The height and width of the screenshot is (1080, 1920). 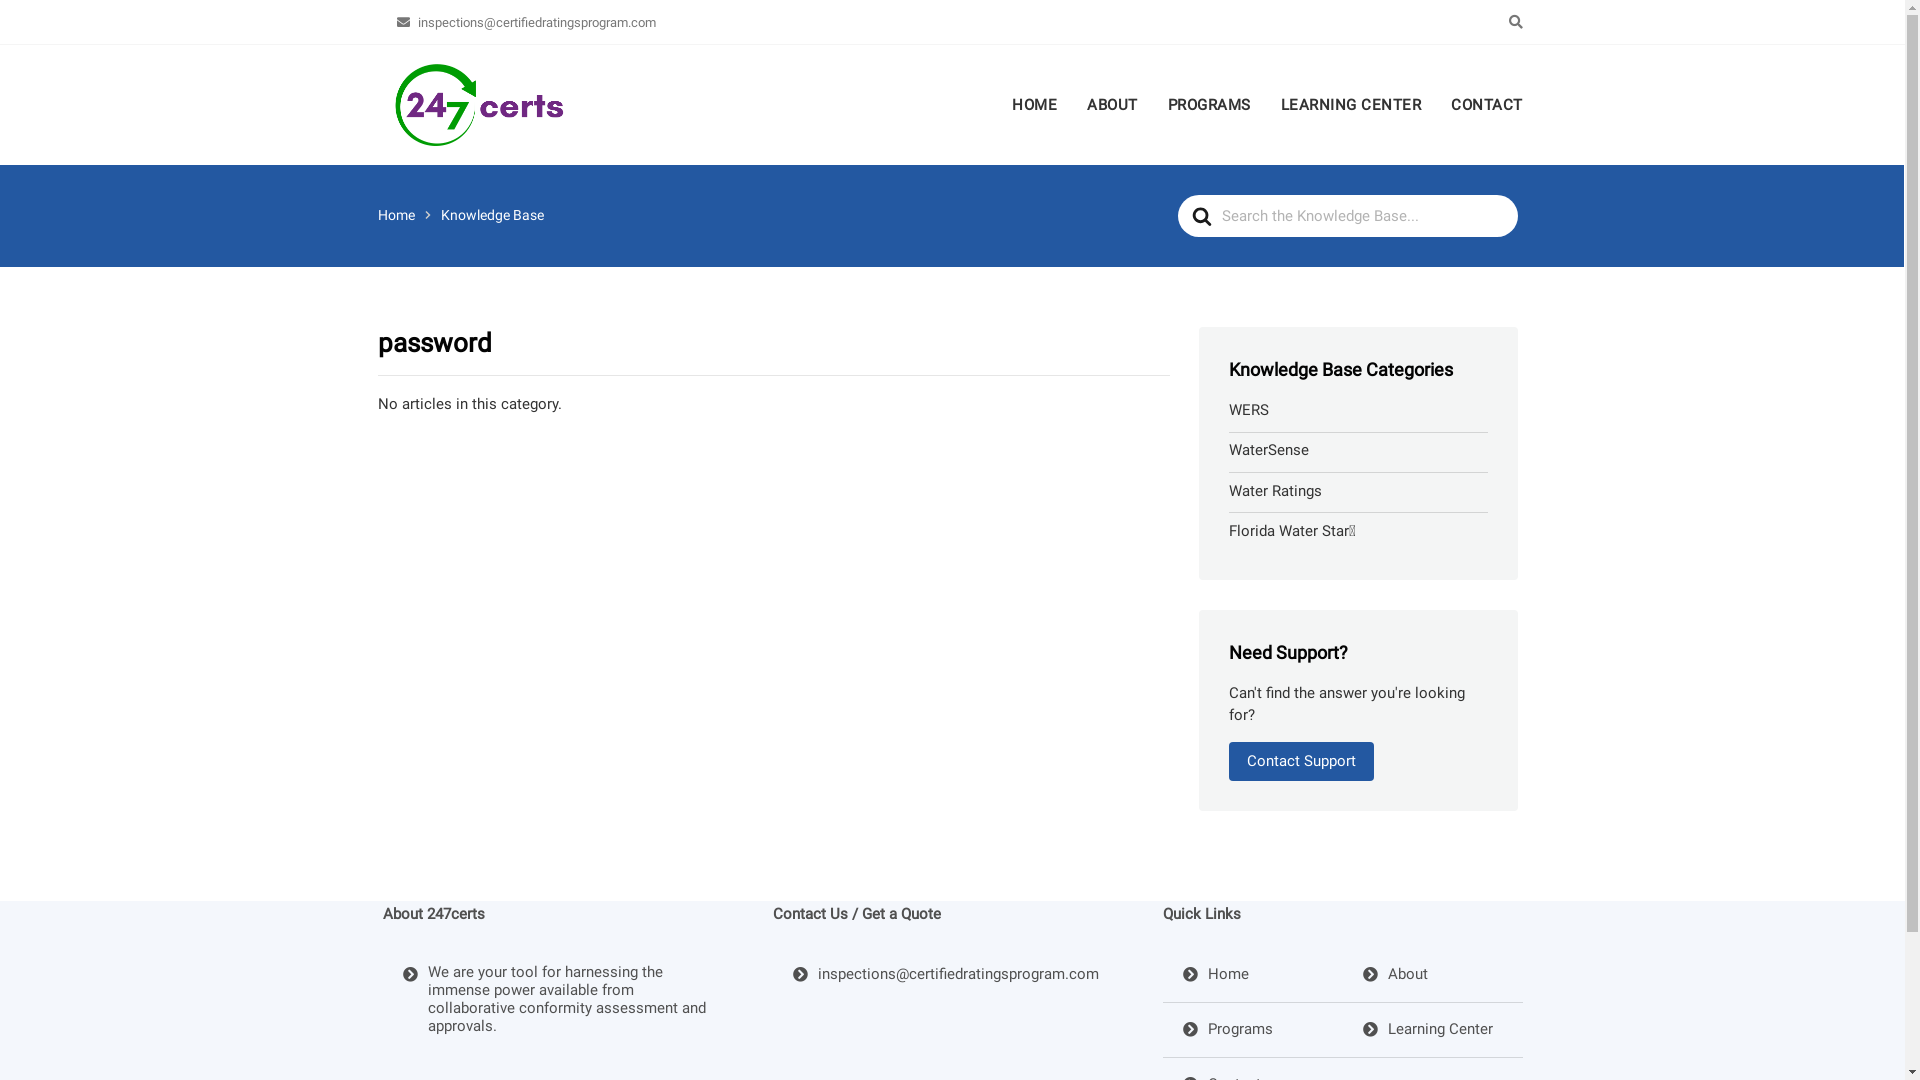 What do you see at coordinates (1112, 106) in the screenshot?
I see `ABOUT` at bounding box center [1112, 106].